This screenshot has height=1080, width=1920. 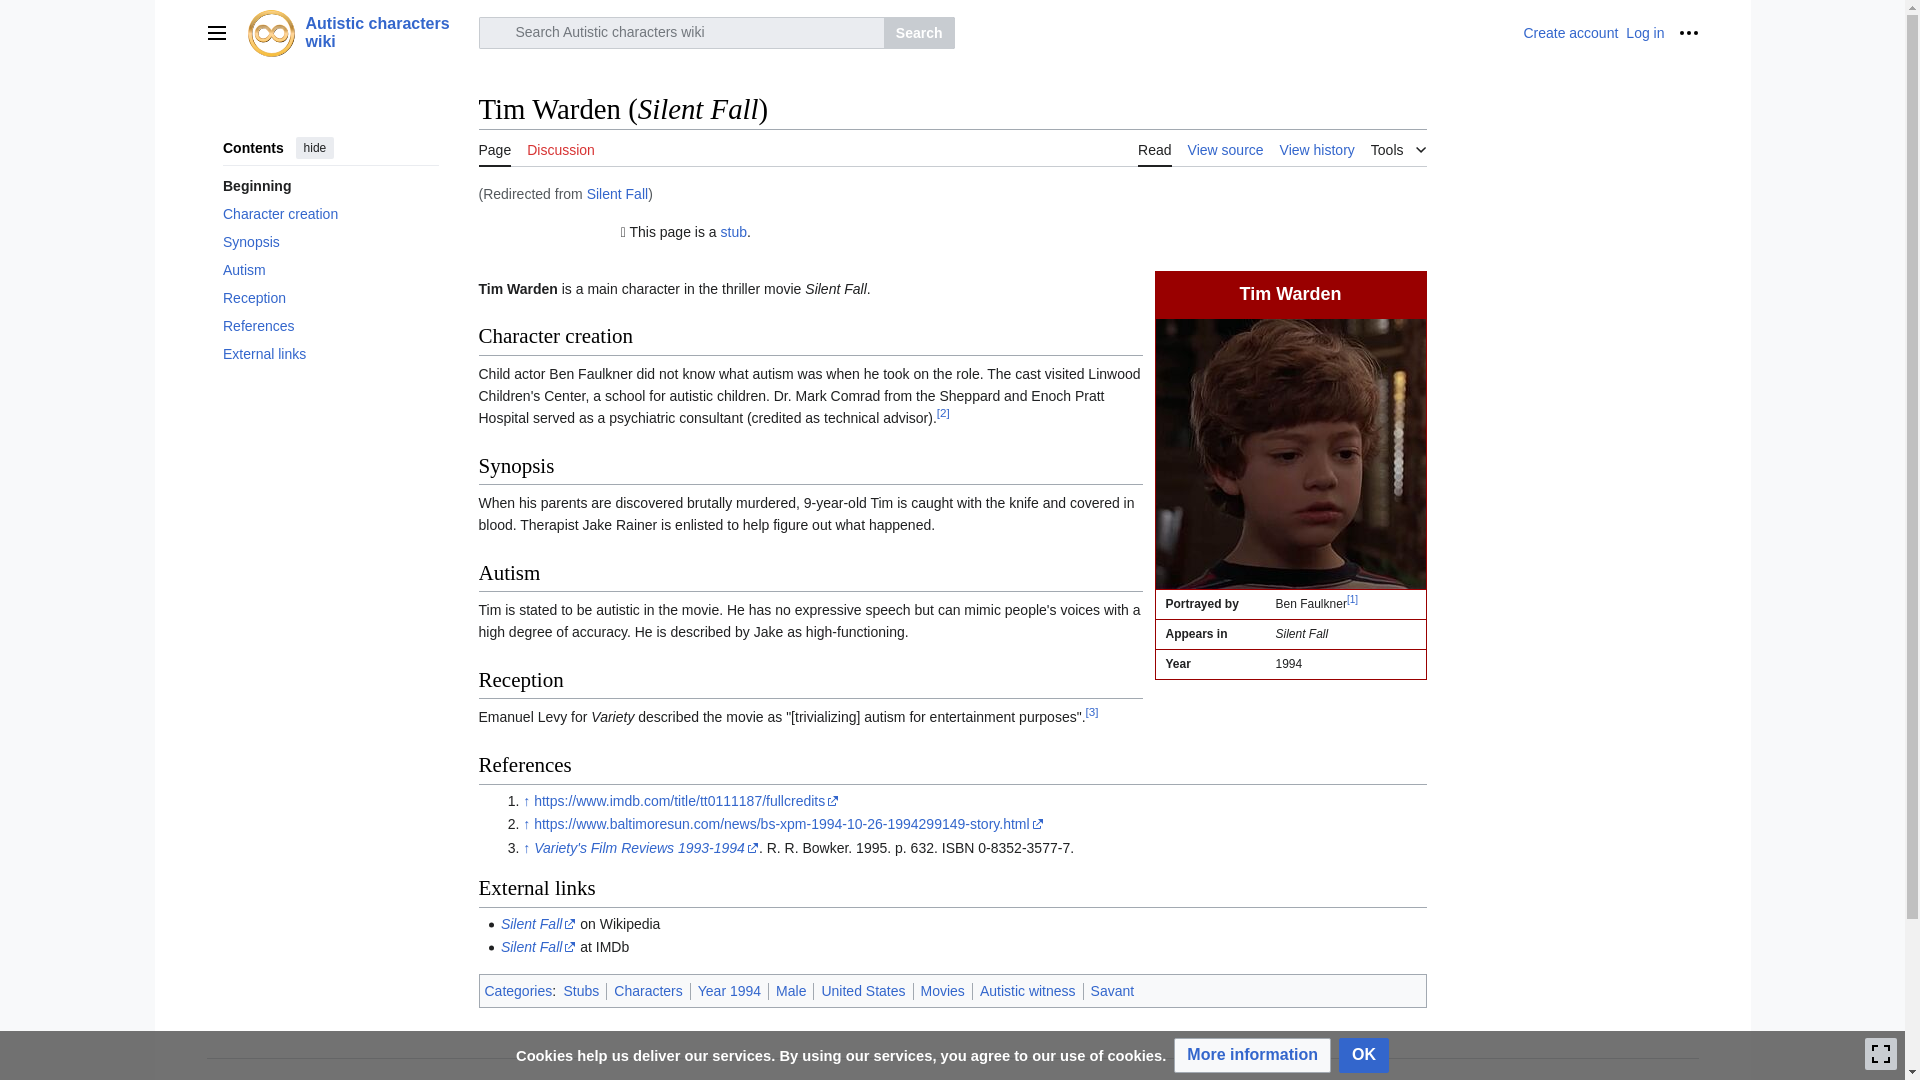 I want to click on Character creation, so click(x=330, y=213).